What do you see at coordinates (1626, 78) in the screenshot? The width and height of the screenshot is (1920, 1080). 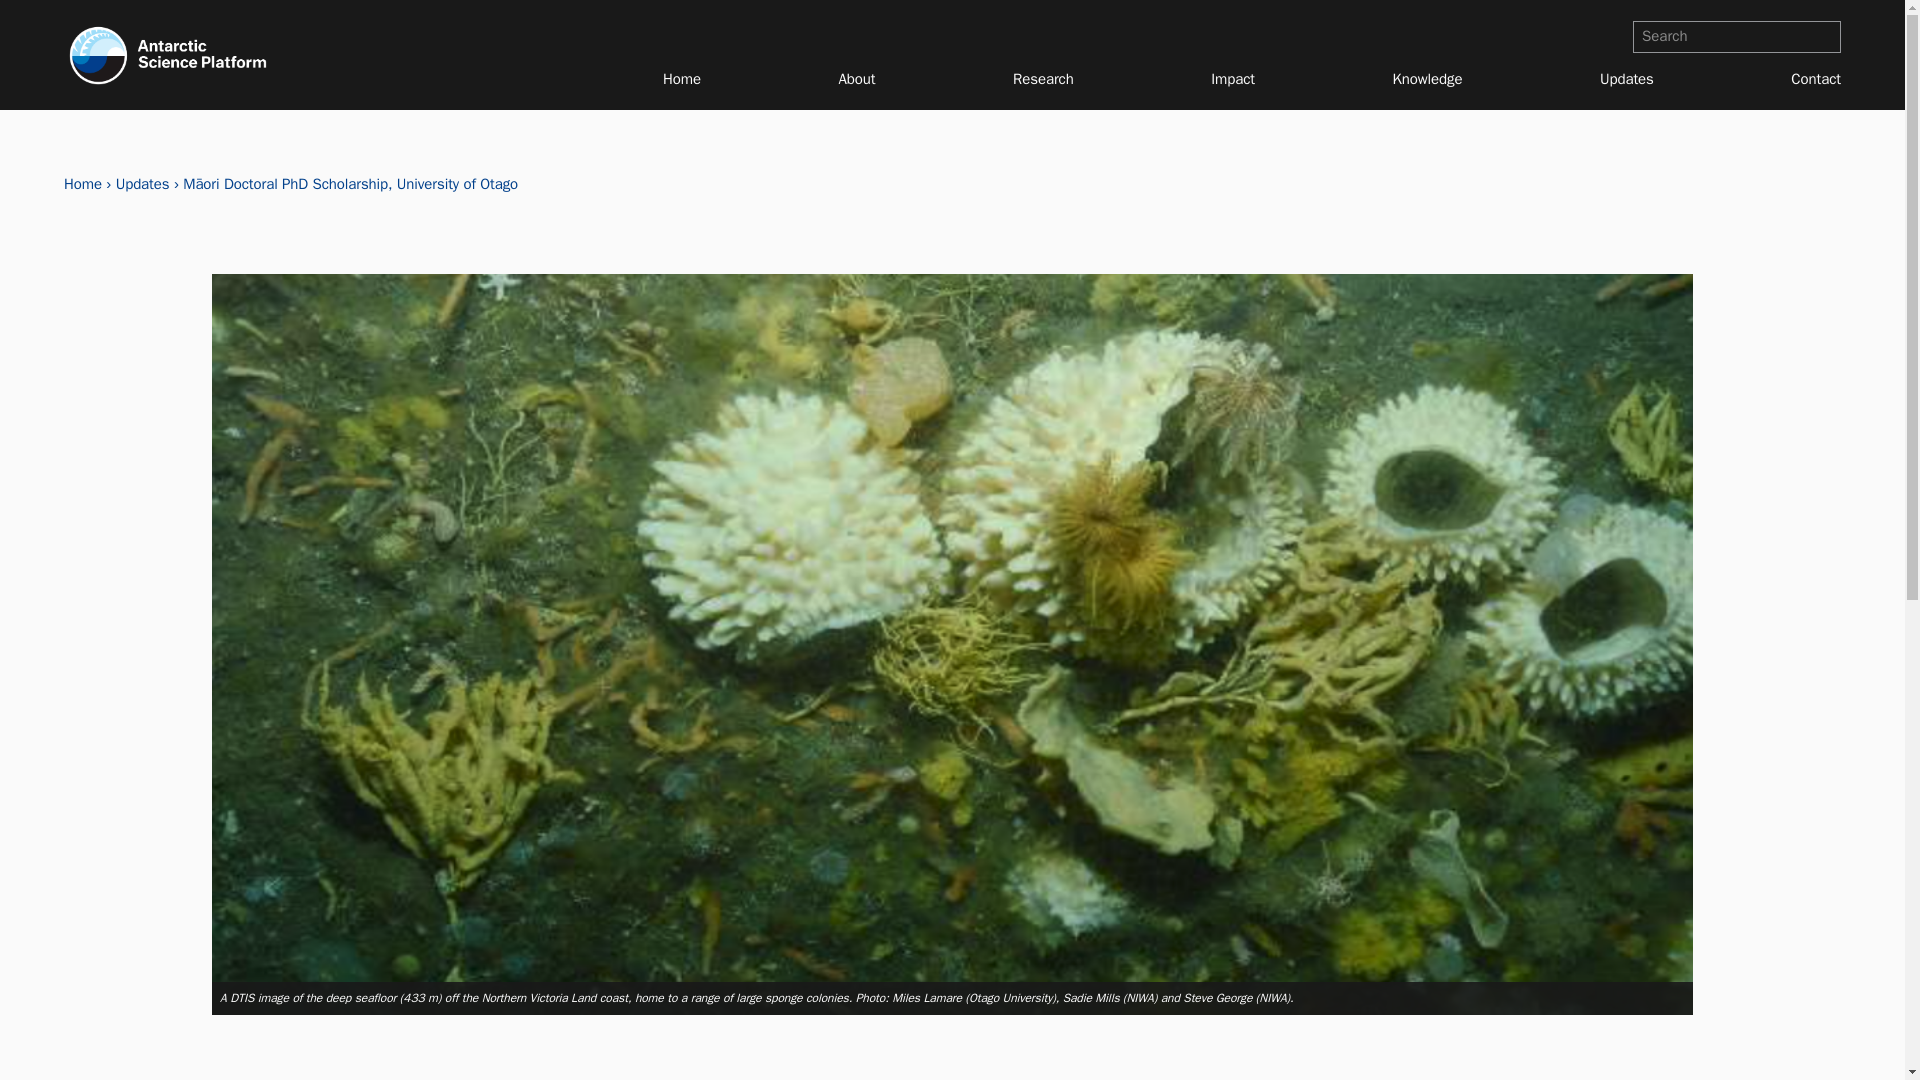 I see `Updates` at bounding box center [1626, 78].